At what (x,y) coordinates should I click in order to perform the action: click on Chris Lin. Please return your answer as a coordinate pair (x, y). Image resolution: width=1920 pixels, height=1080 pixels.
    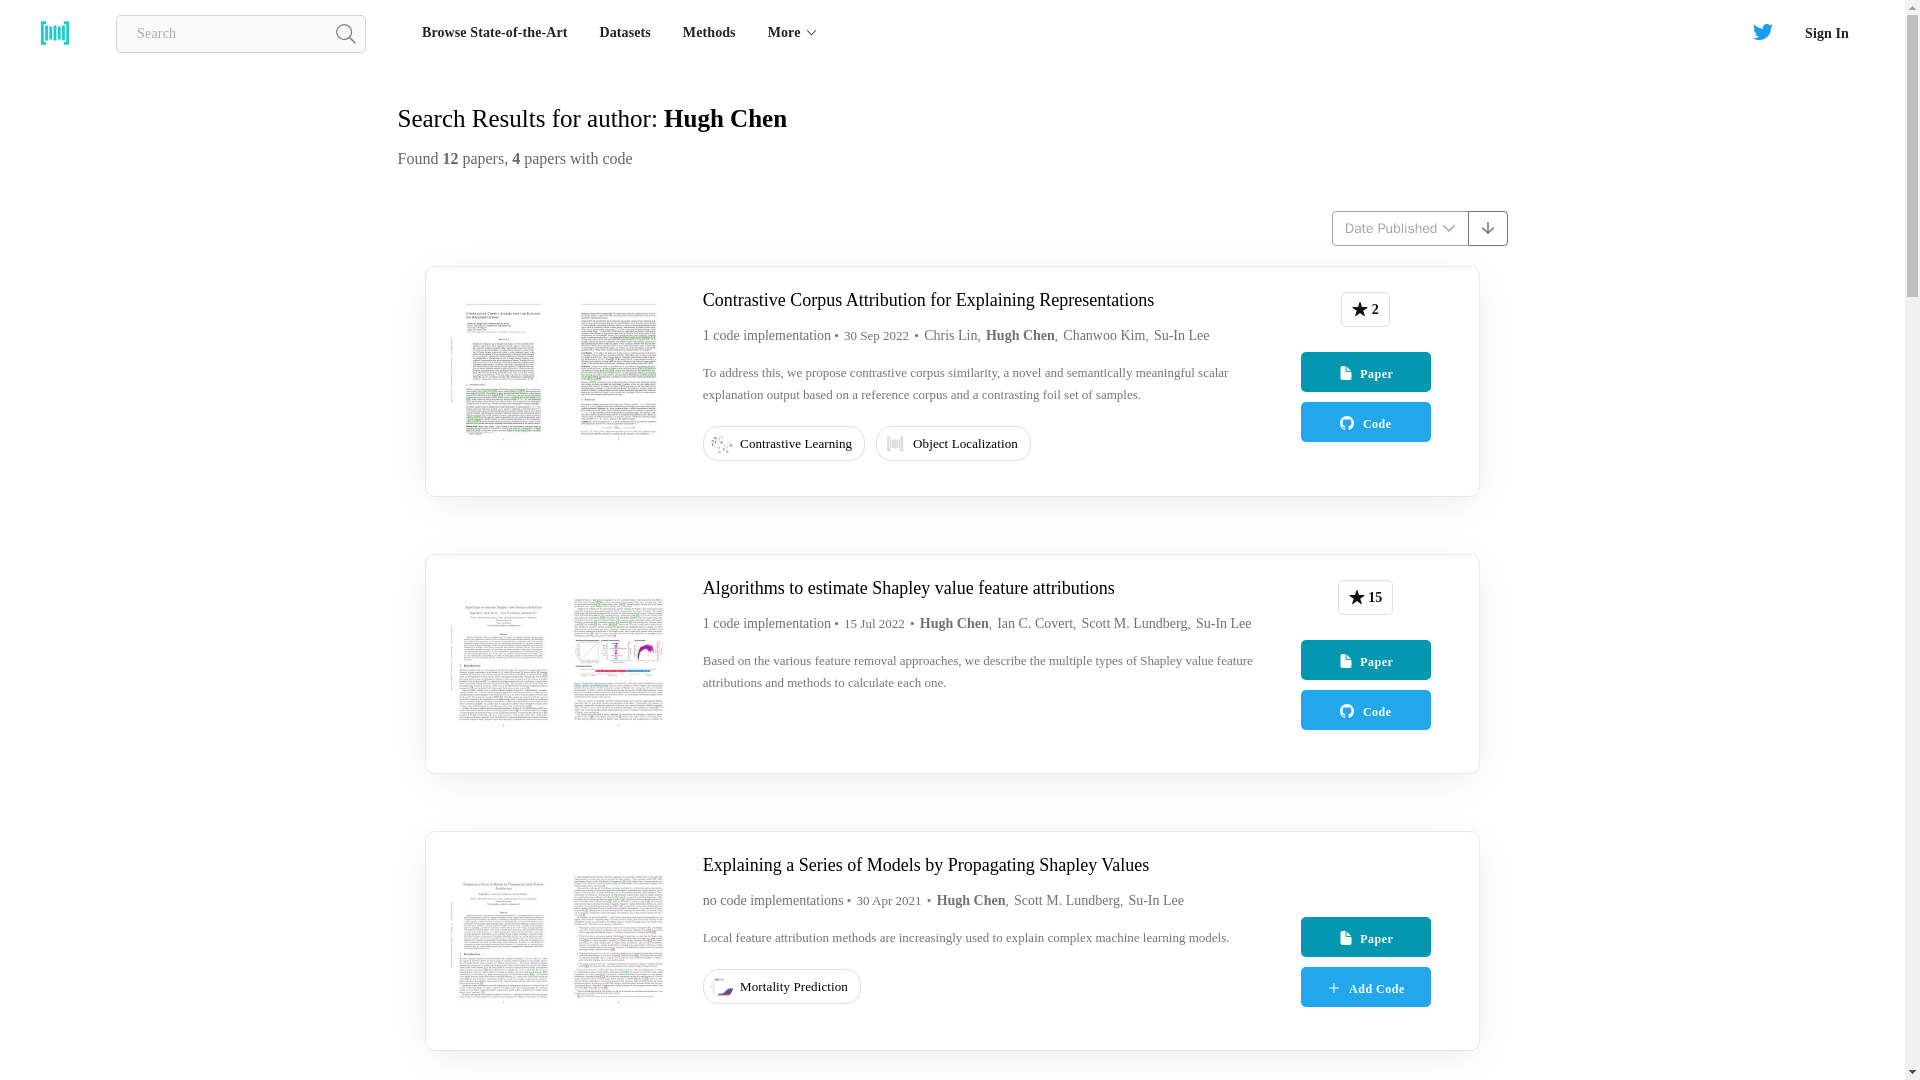
    Looking at the image, I should click on (950, 336).